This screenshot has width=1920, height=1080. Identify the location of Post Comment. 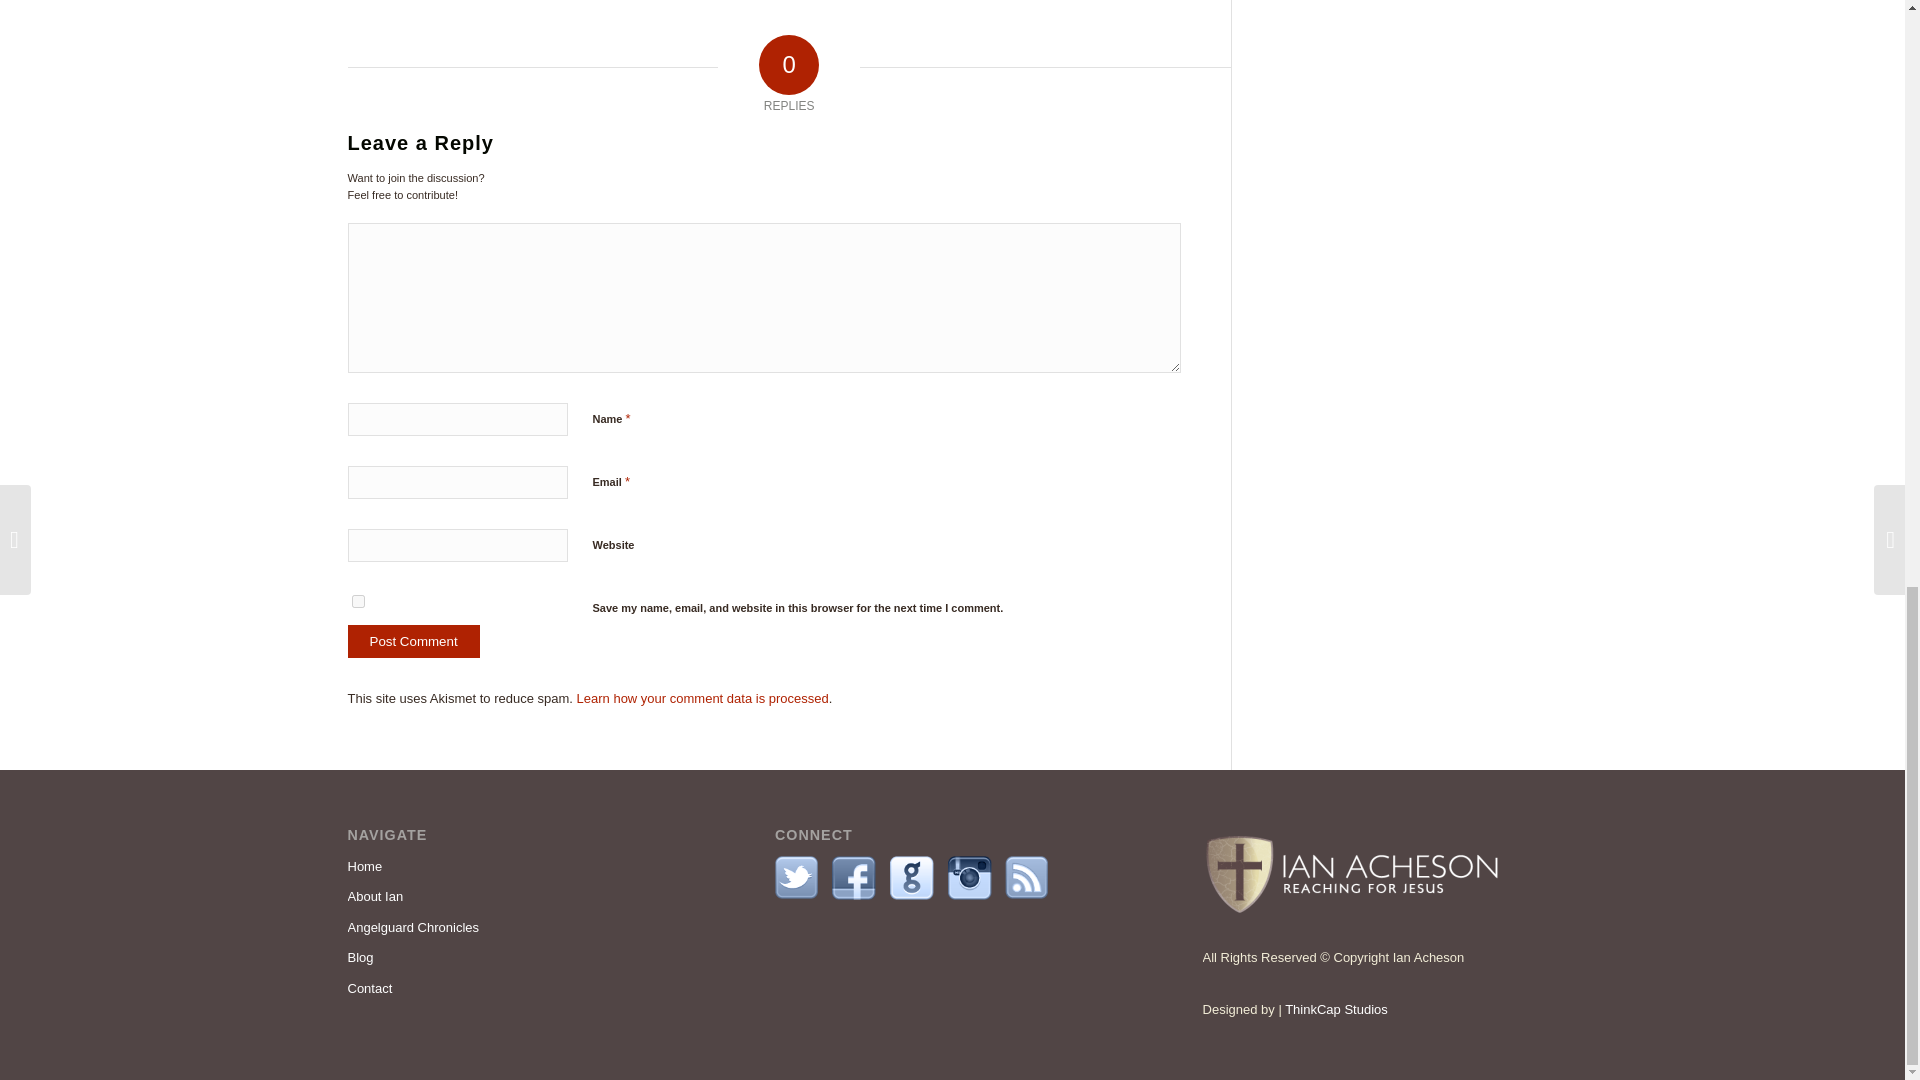
(414, 641).